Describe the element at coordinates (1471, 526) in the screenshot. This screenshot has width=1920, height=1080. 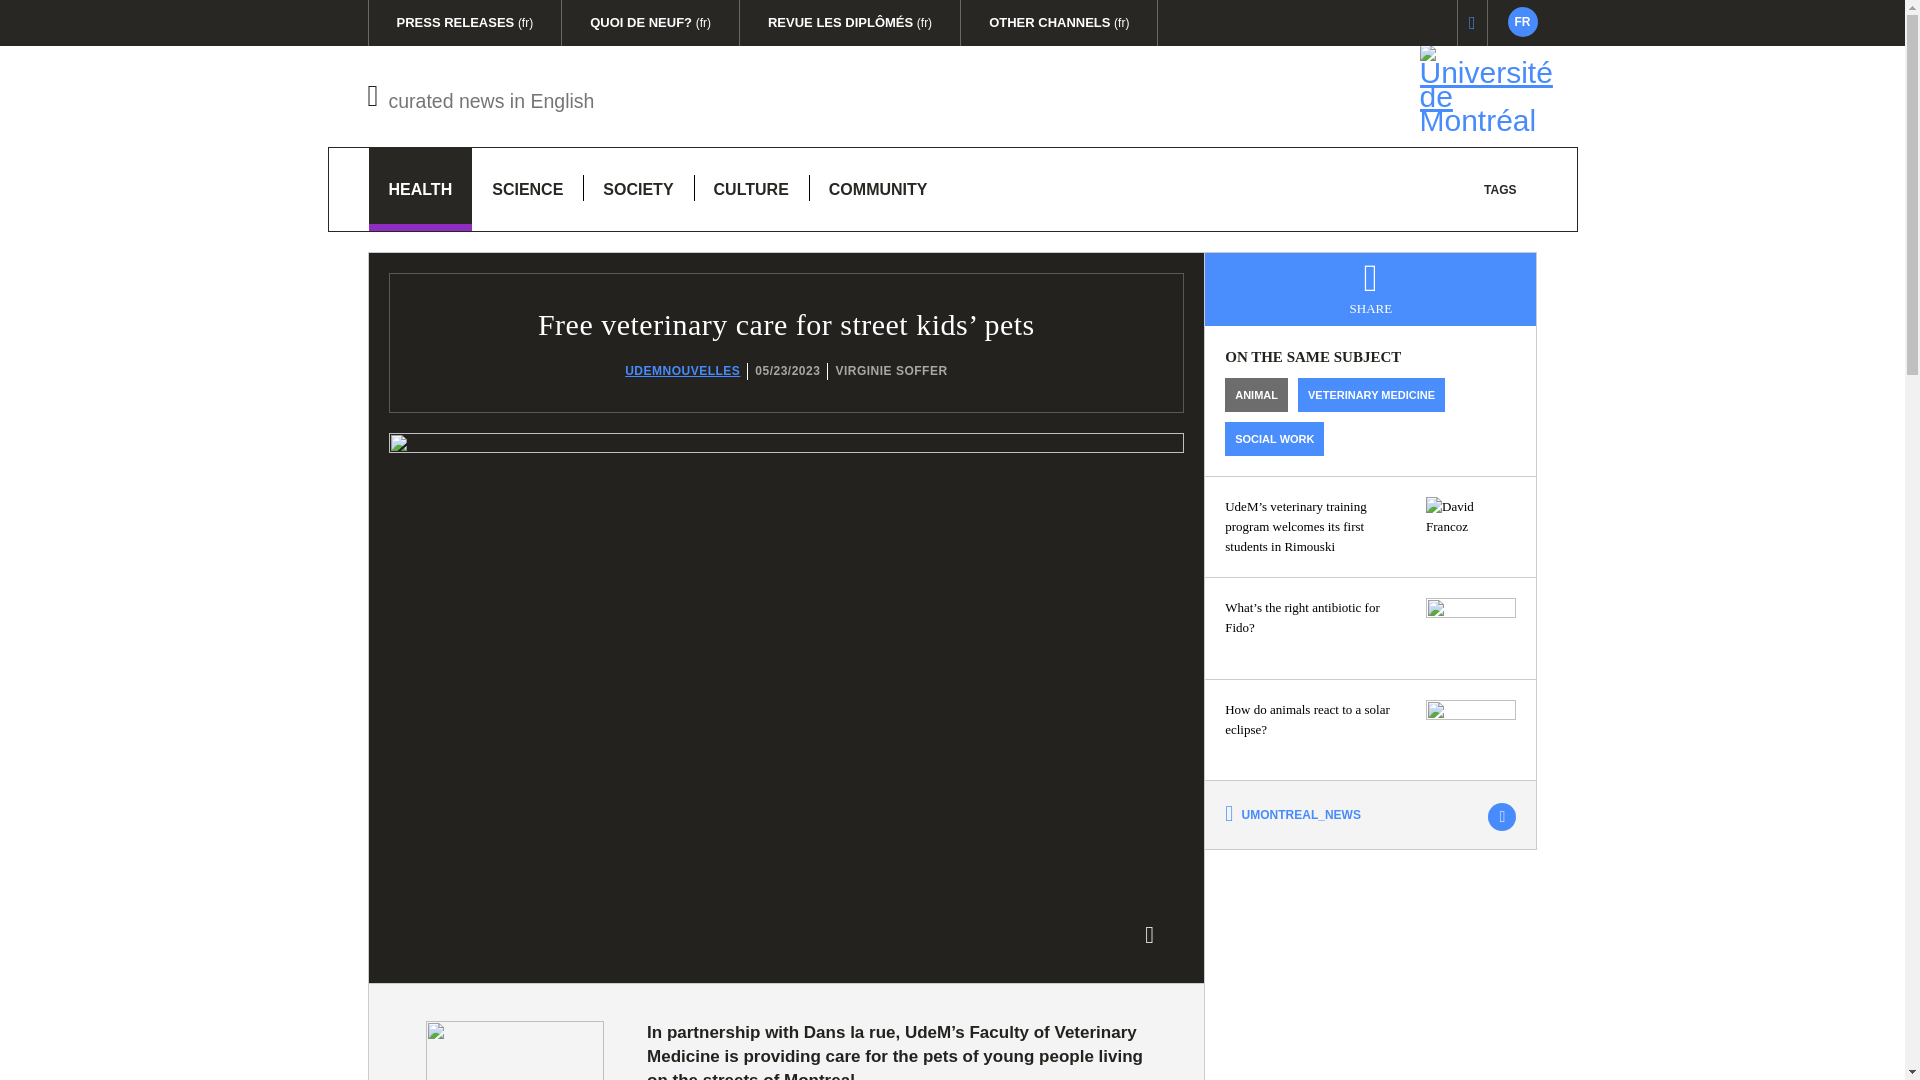
I see `SCIENCE` at that location.